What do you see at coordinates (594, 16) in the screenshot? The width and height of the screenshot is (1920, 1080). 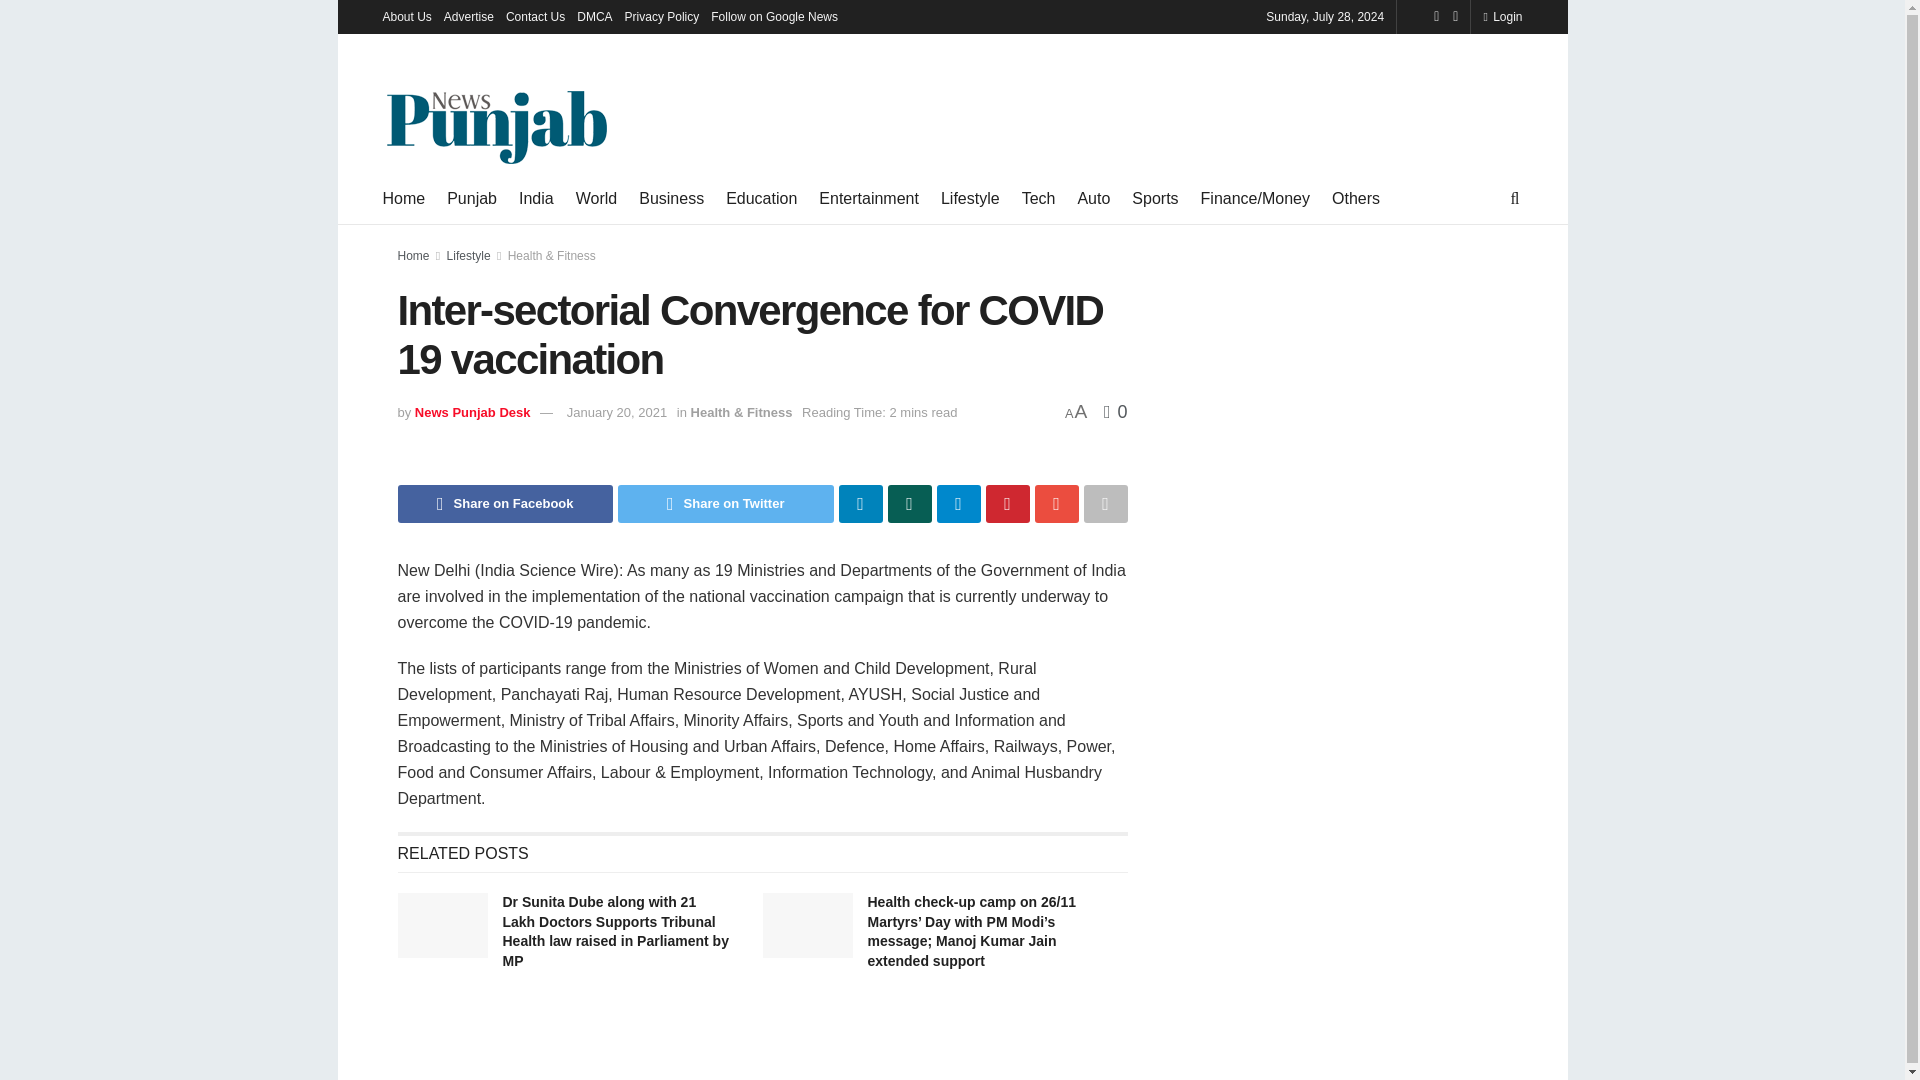 I see `DMCA` at bounding box center [594, 16].